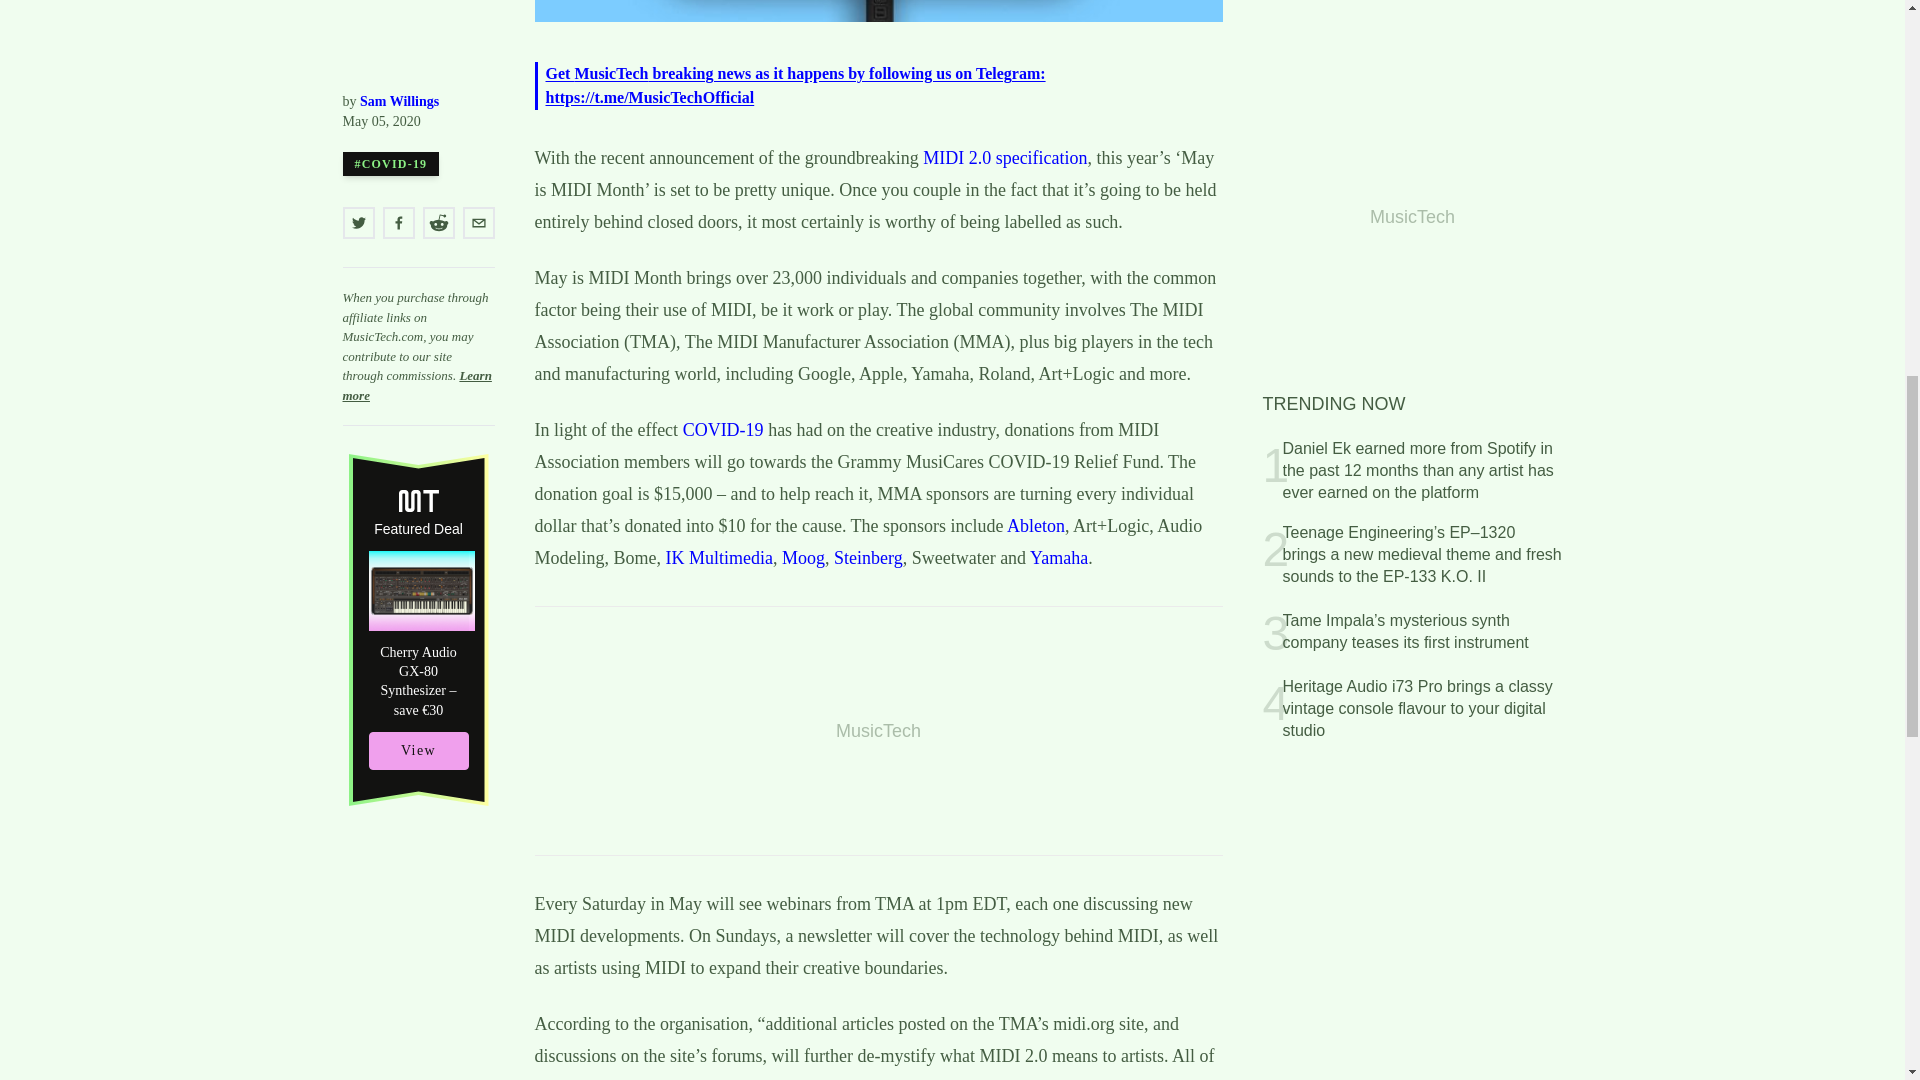  Describe the element at coordinates (868, 558) in the screenshot. I see `Steinberg` at that location.